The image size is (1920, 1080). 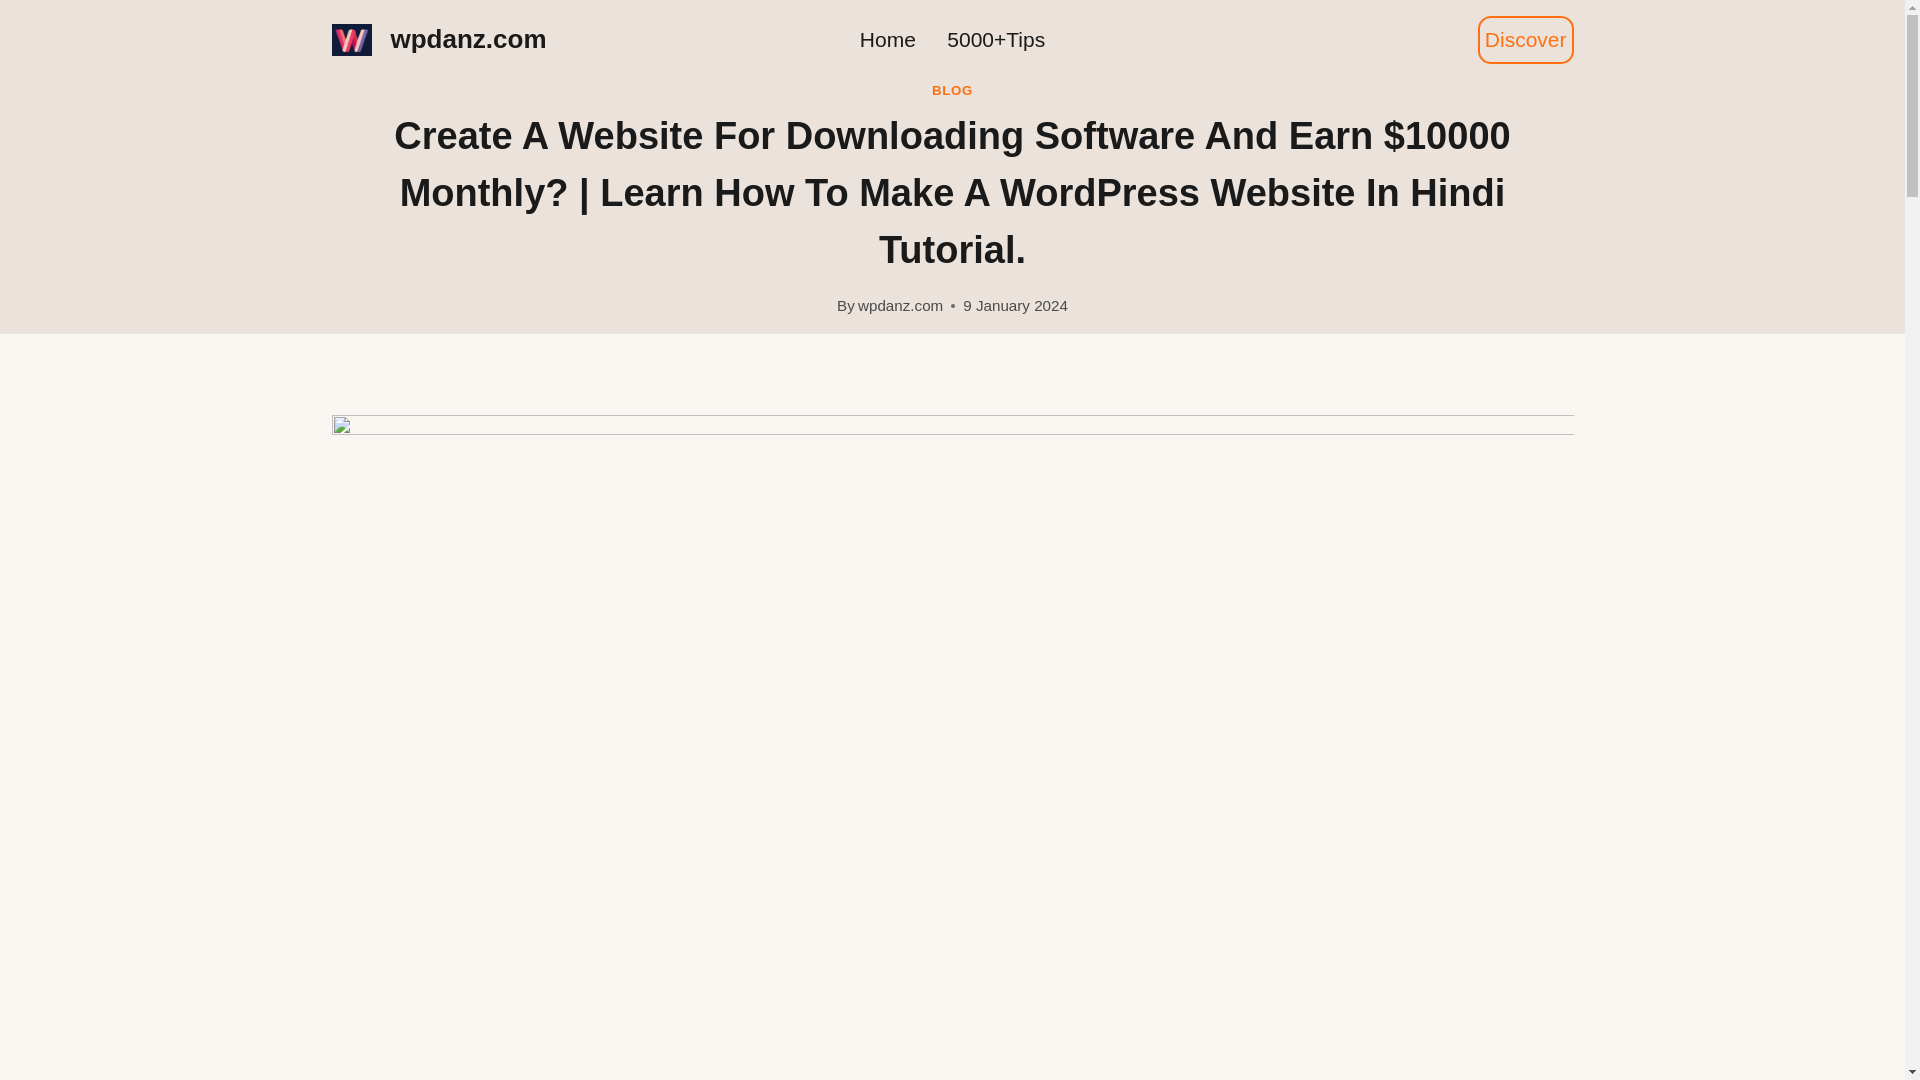 I want to click on wpdanz.com, so click(x=900, y=306).